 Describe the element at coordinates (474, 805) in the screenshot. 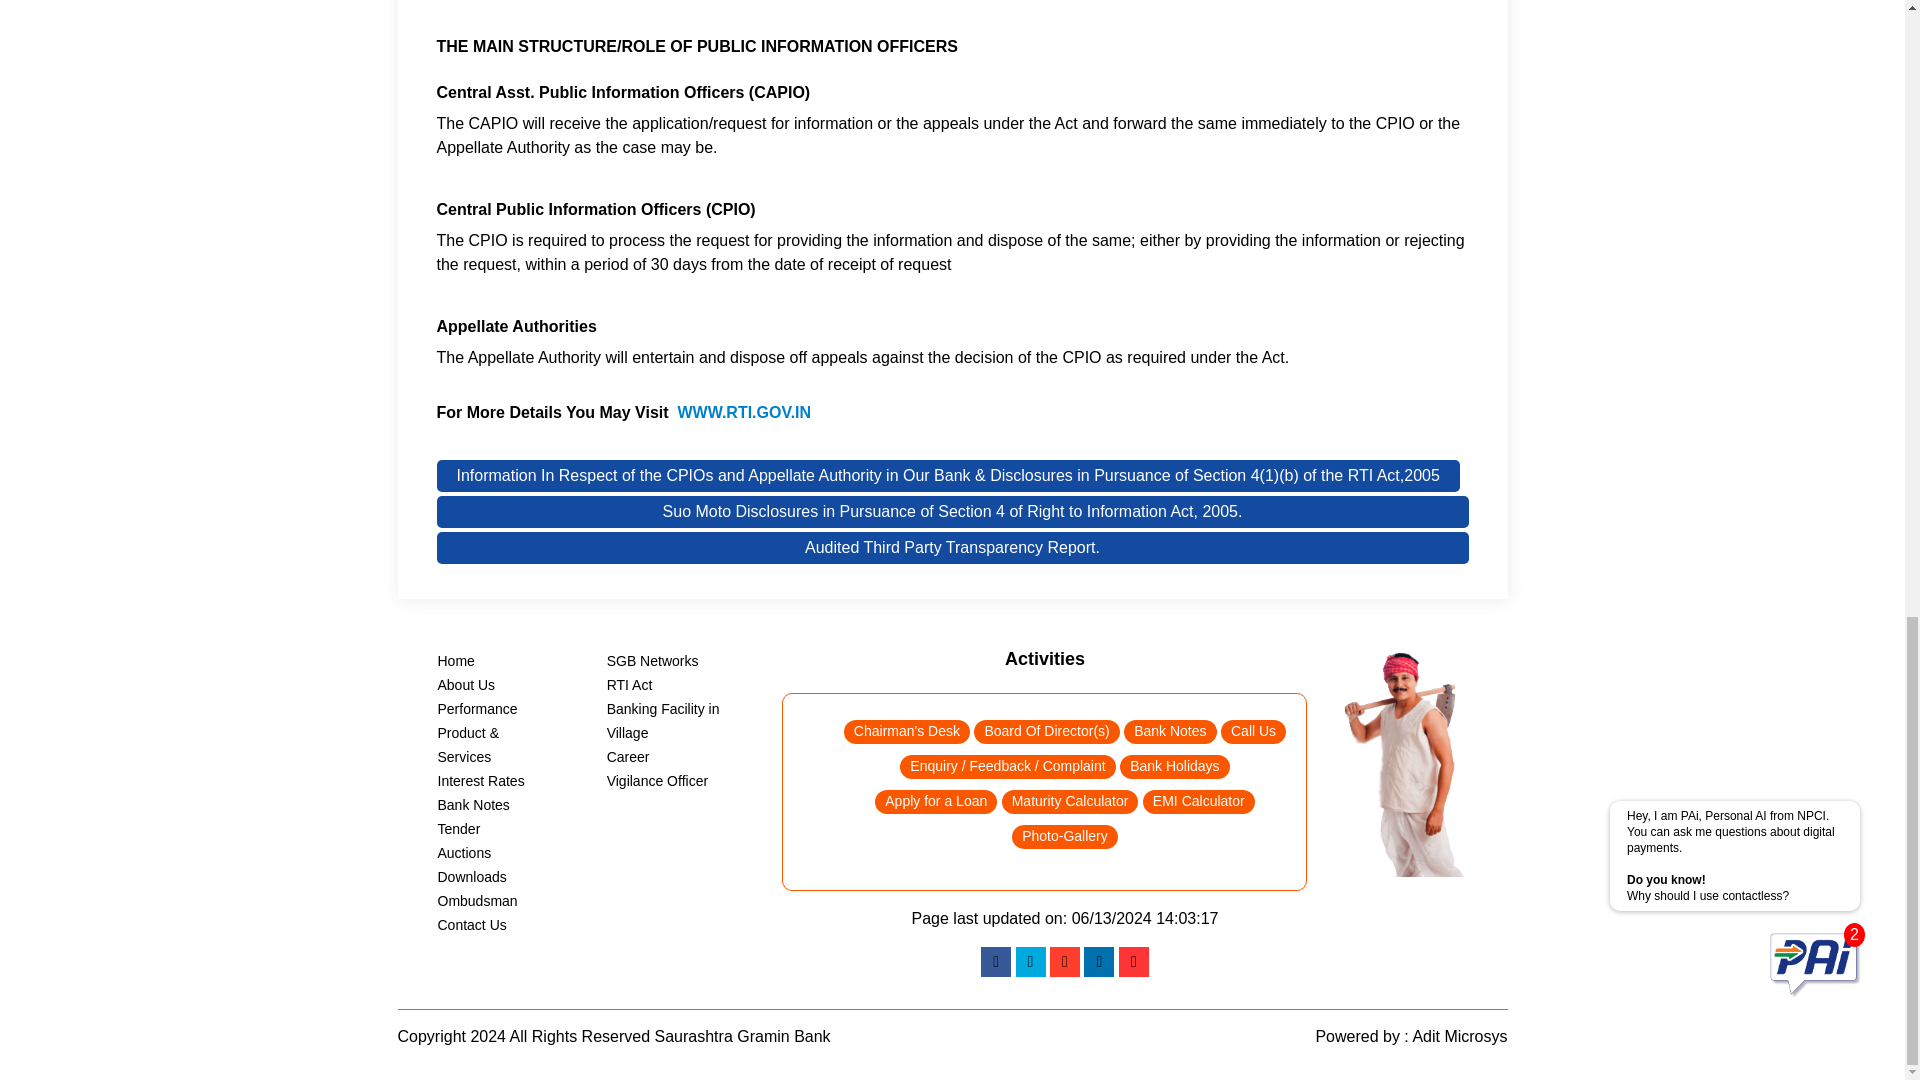

I see `Bank Notes` at that location.